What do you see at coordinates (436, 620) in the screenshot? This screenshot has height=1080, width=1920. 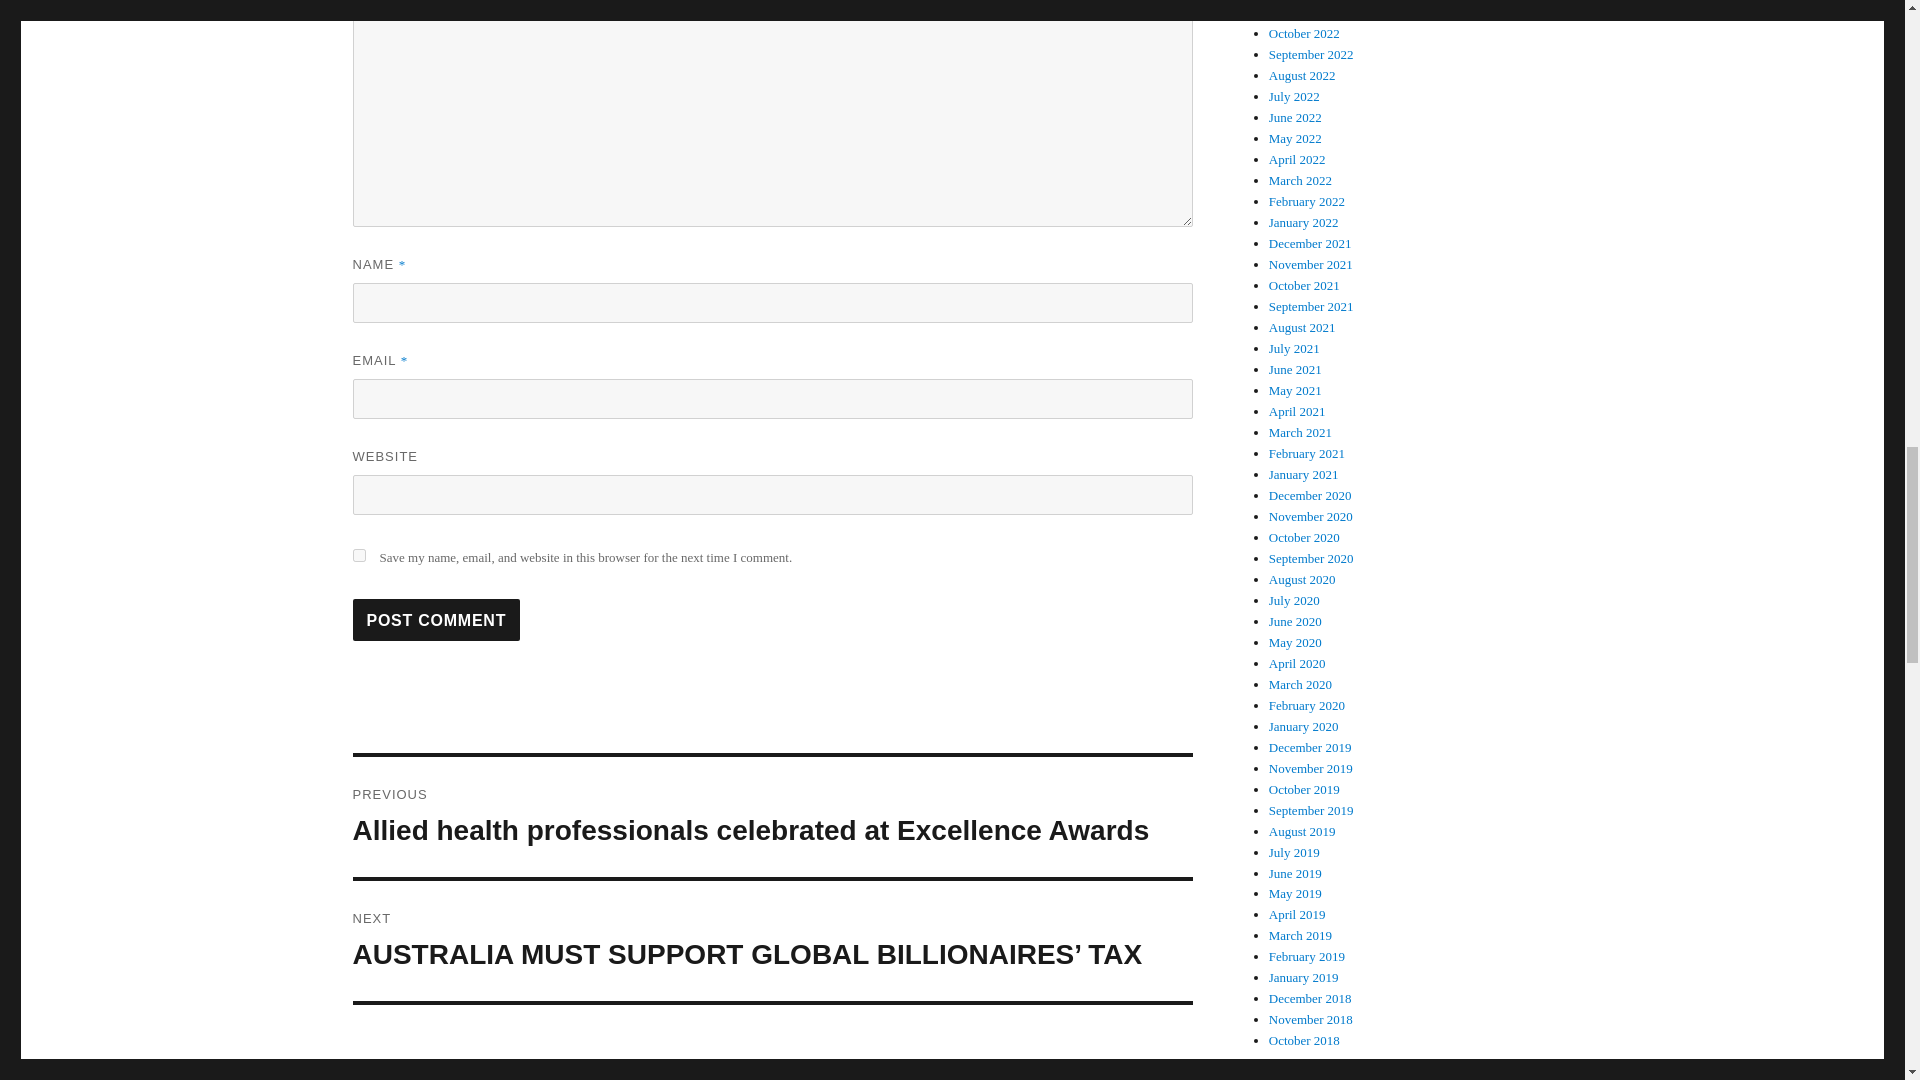 I see `Post Comment` at bounding box center [436, 620].